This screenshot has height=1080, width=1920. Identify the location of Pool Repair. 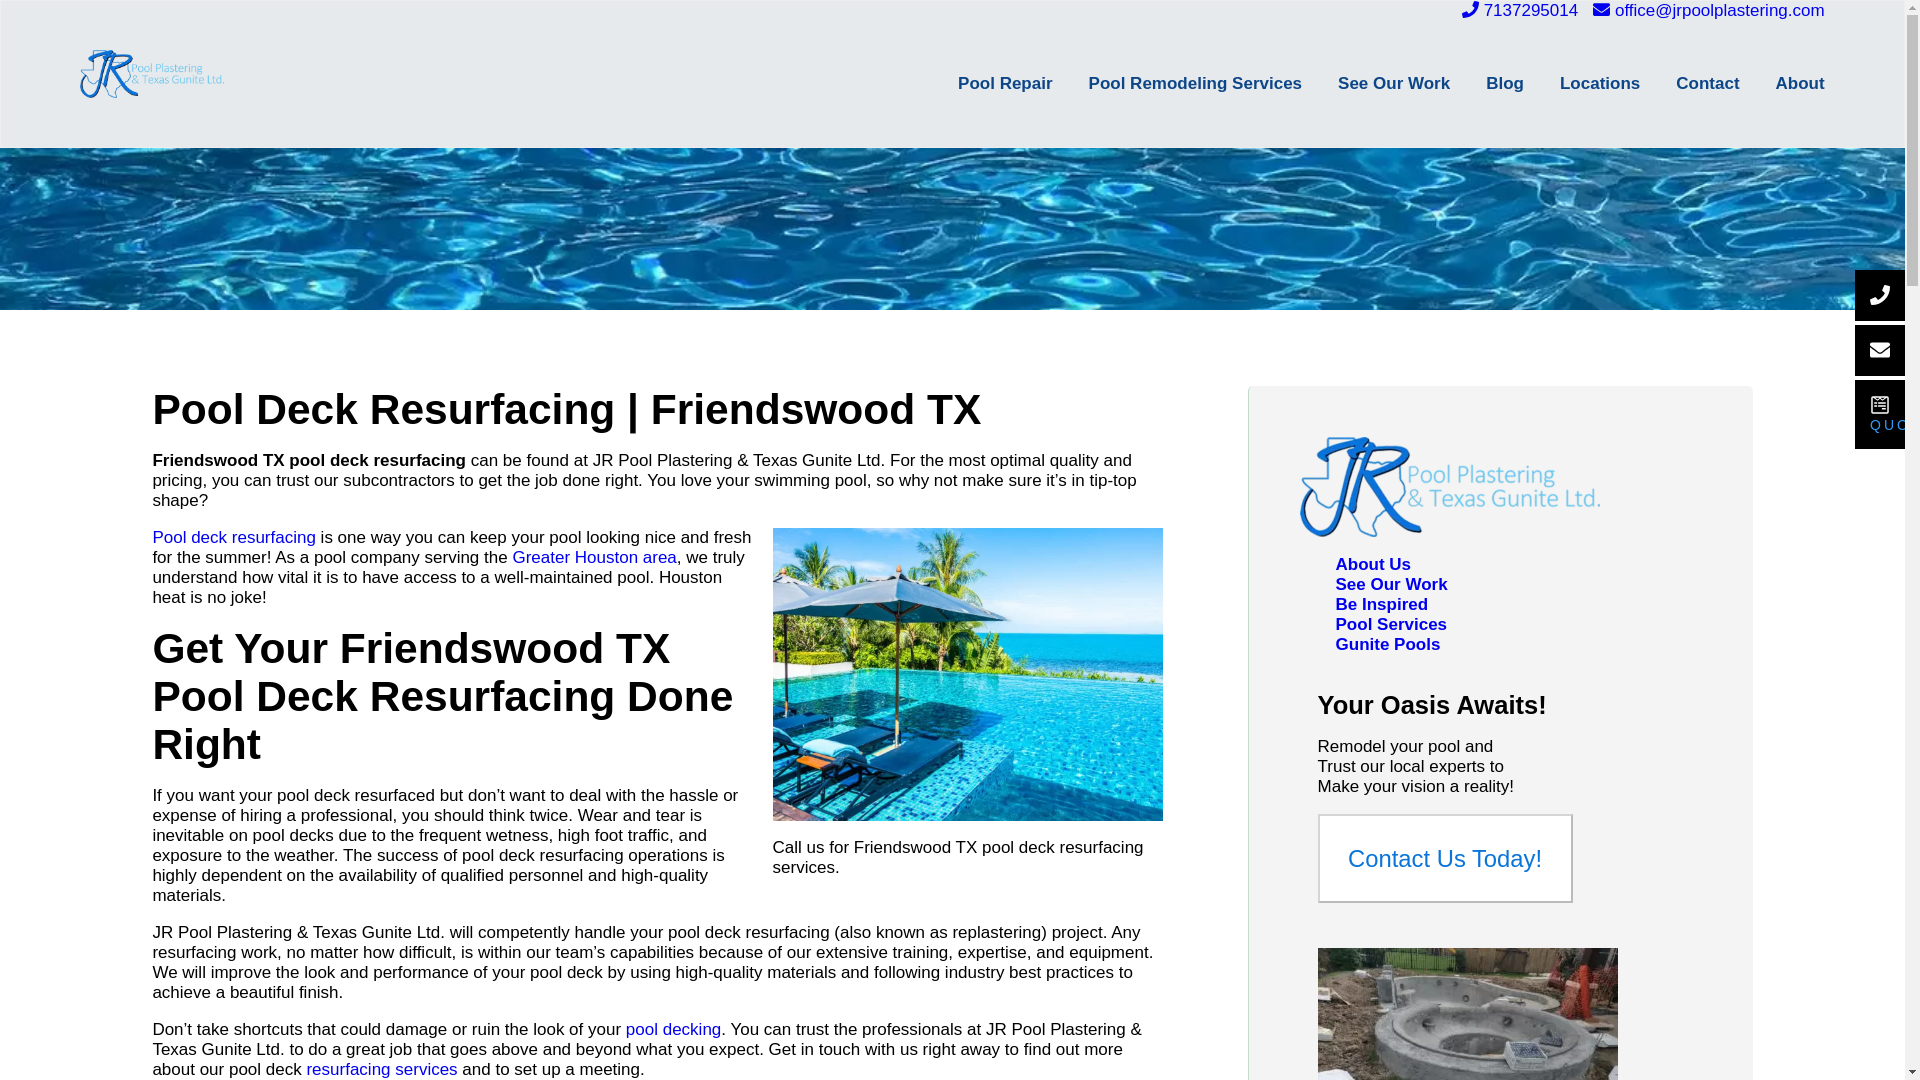
(986, 83).